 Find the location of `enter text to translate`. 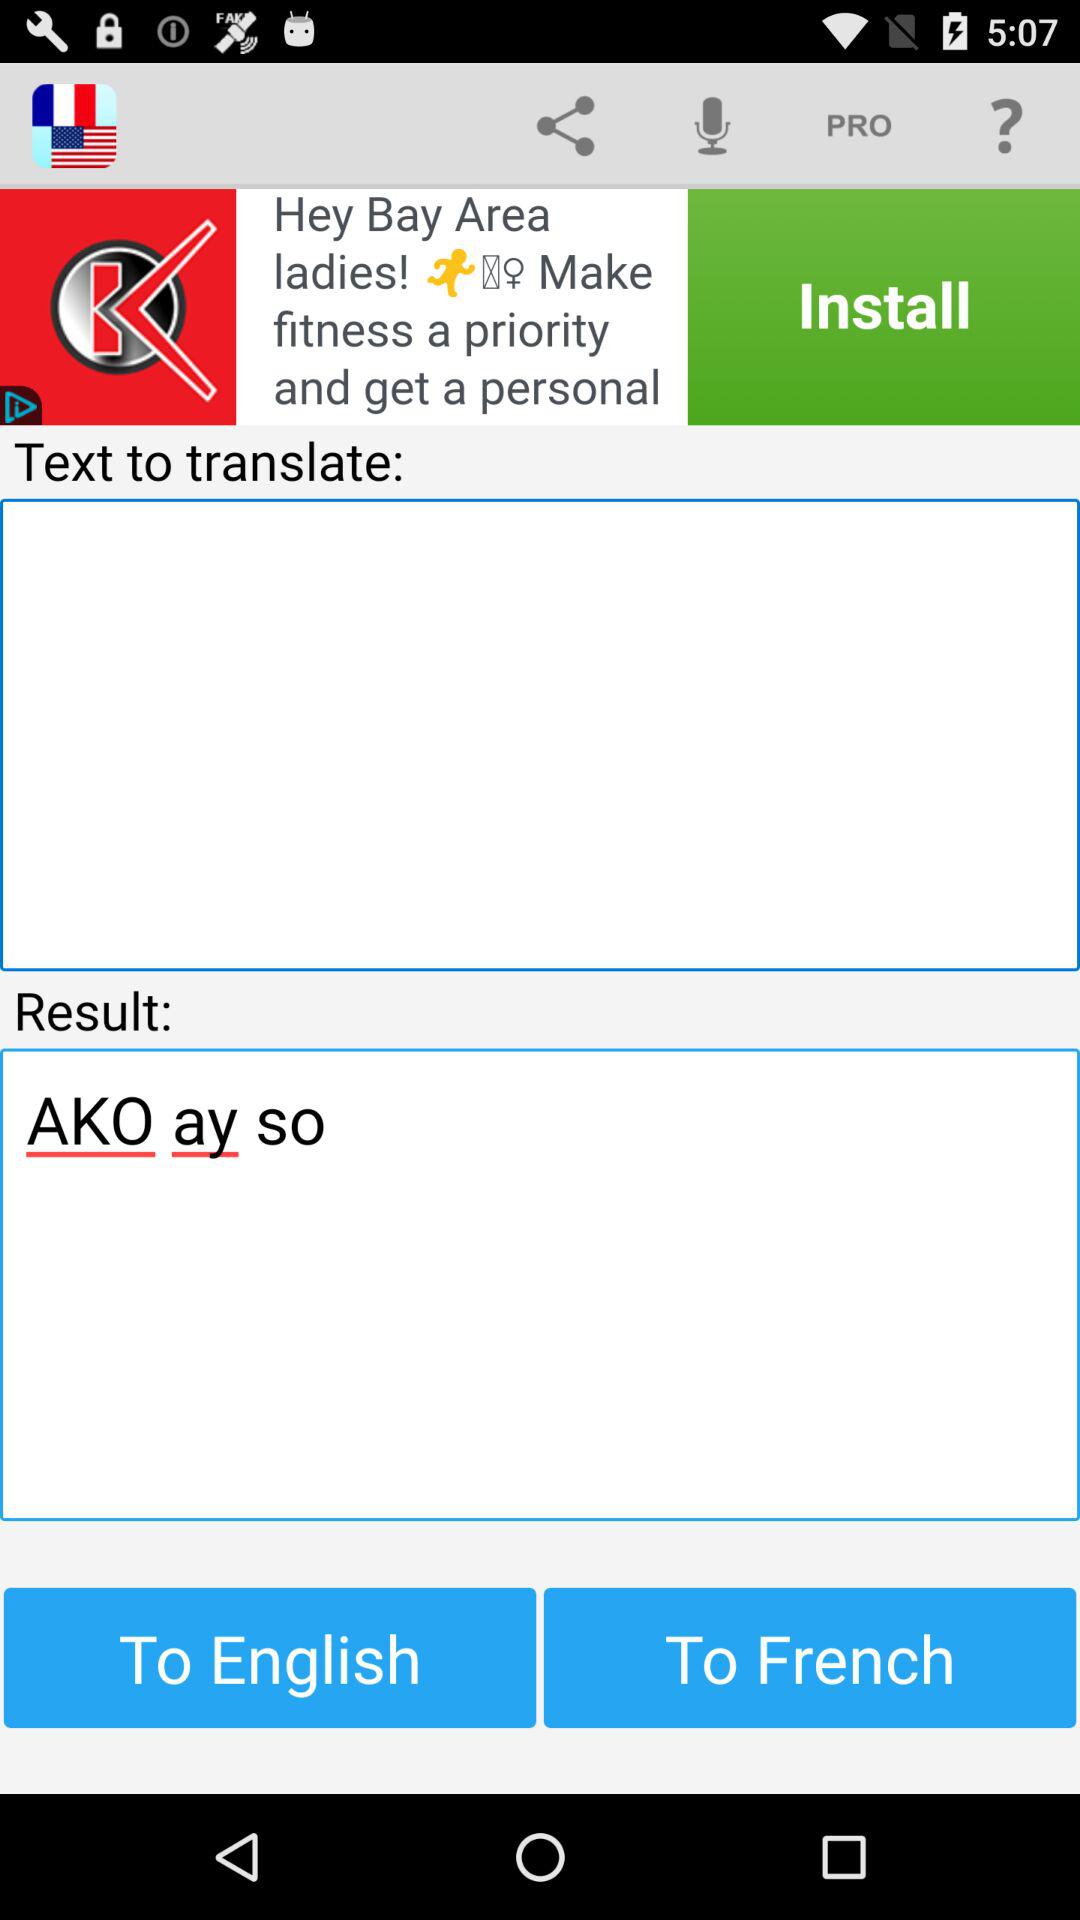

enter text to translate is located at coordinates (540, 734).